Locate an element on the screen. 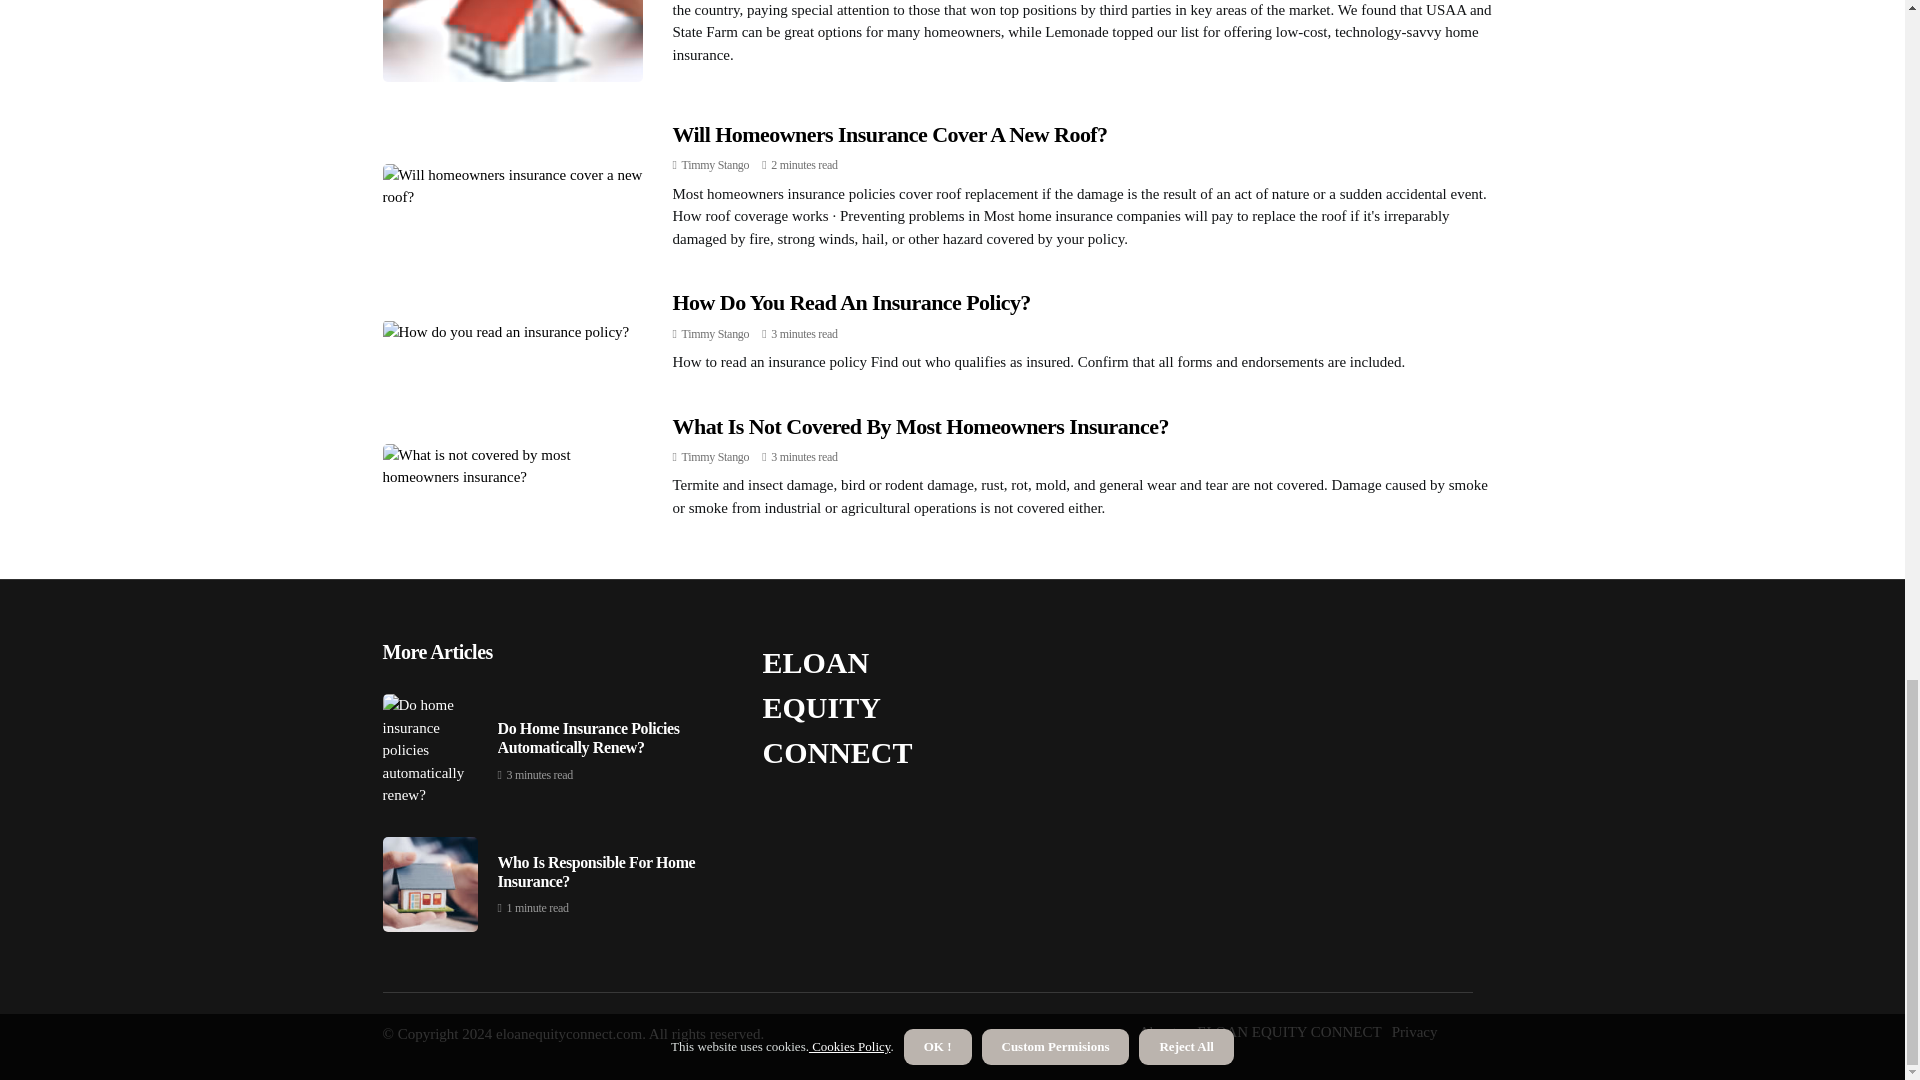  Will Homeowners Insurance Cover A New Roof? is located at coordinates (890, 134).